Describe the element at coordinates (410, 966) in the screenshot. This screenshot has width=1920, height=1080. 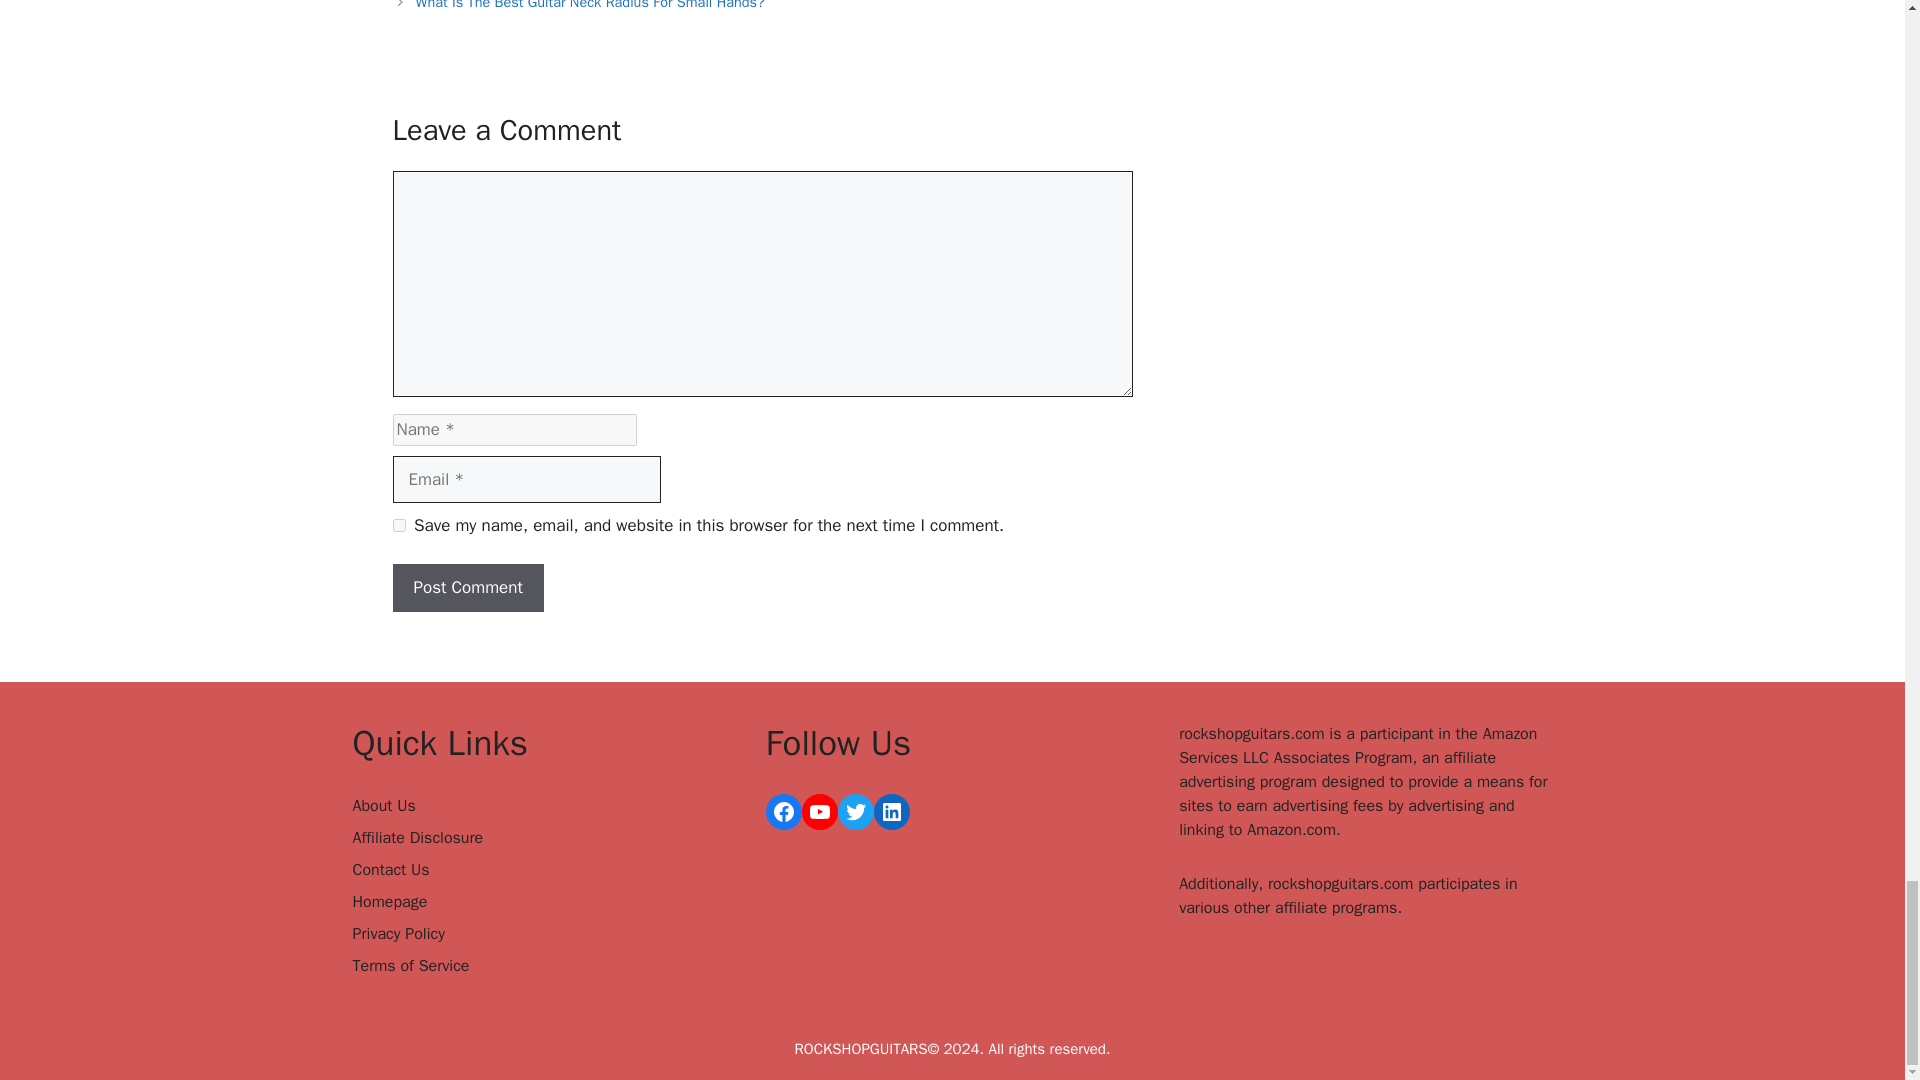
I see `Terms of Service` at that location.